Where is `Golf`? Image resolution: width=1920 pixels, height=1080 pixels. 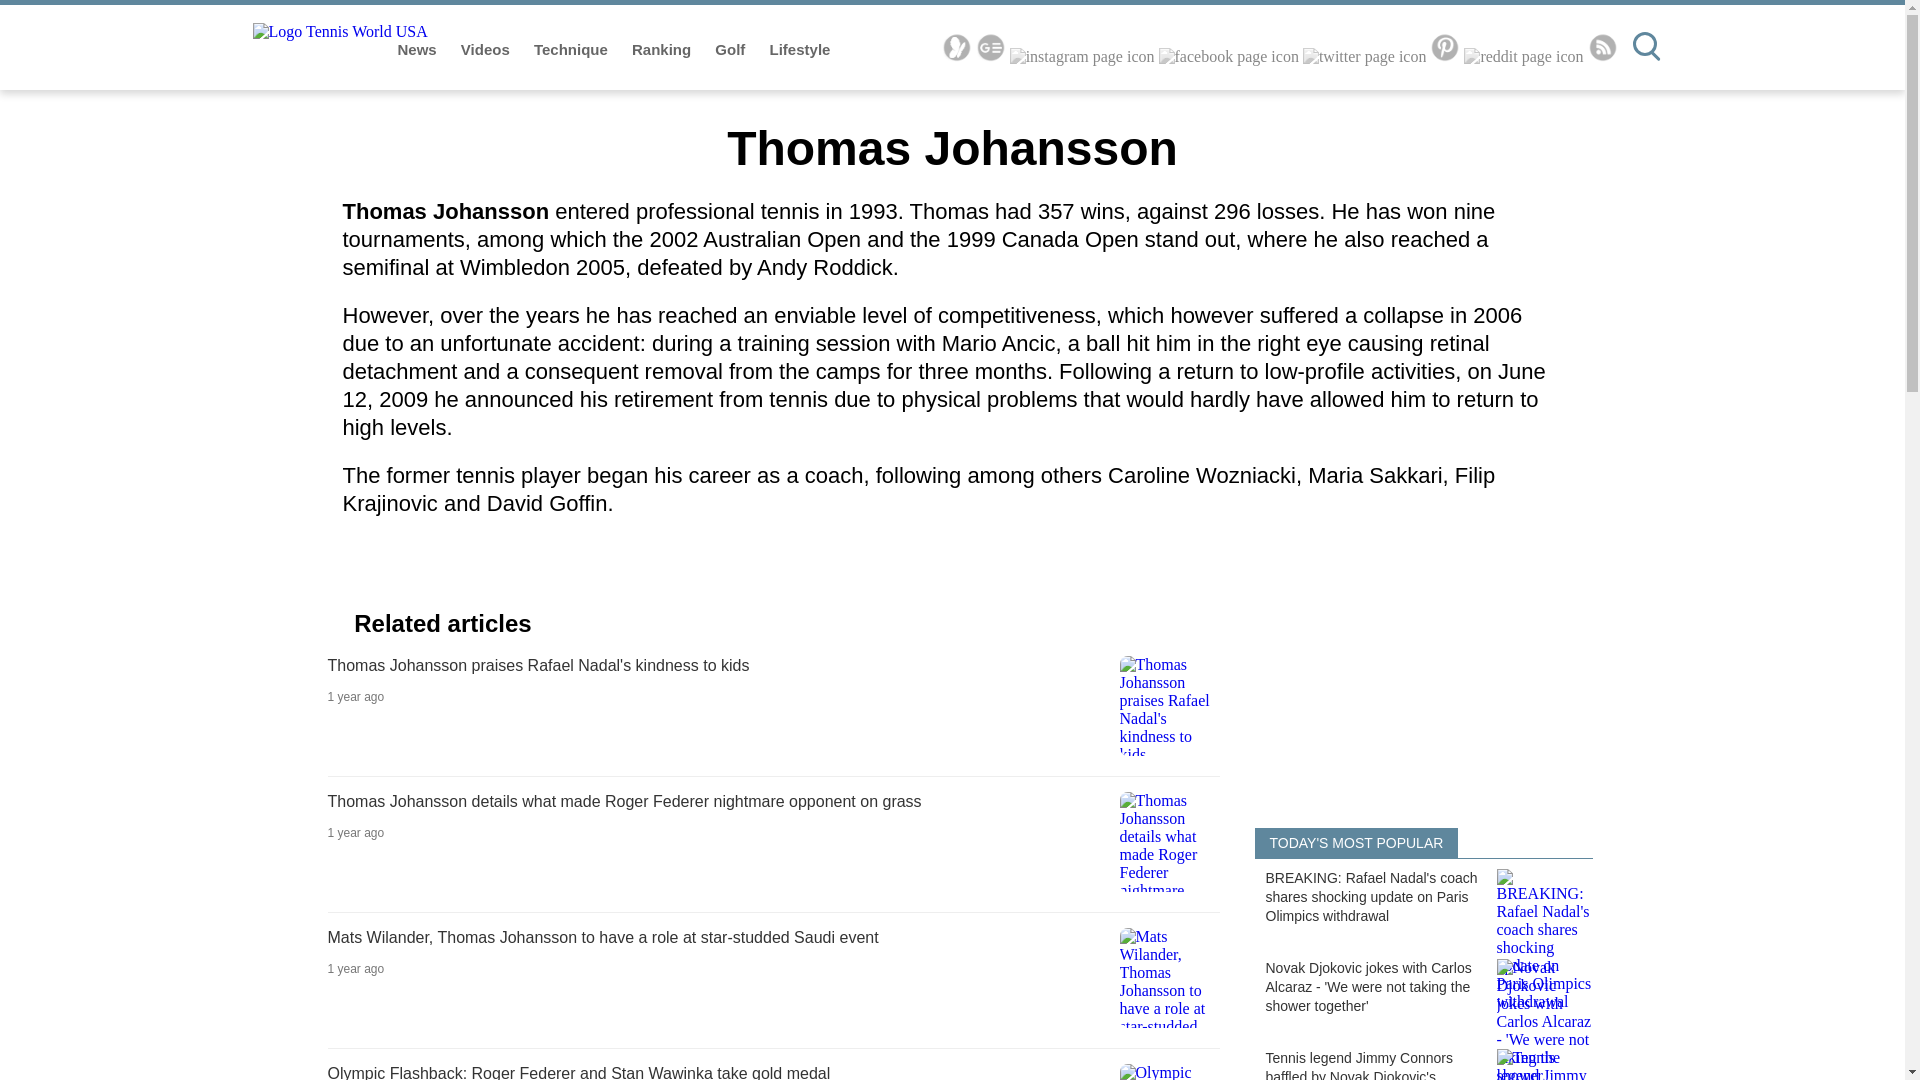
Golf is located at coordinates (731, 50).